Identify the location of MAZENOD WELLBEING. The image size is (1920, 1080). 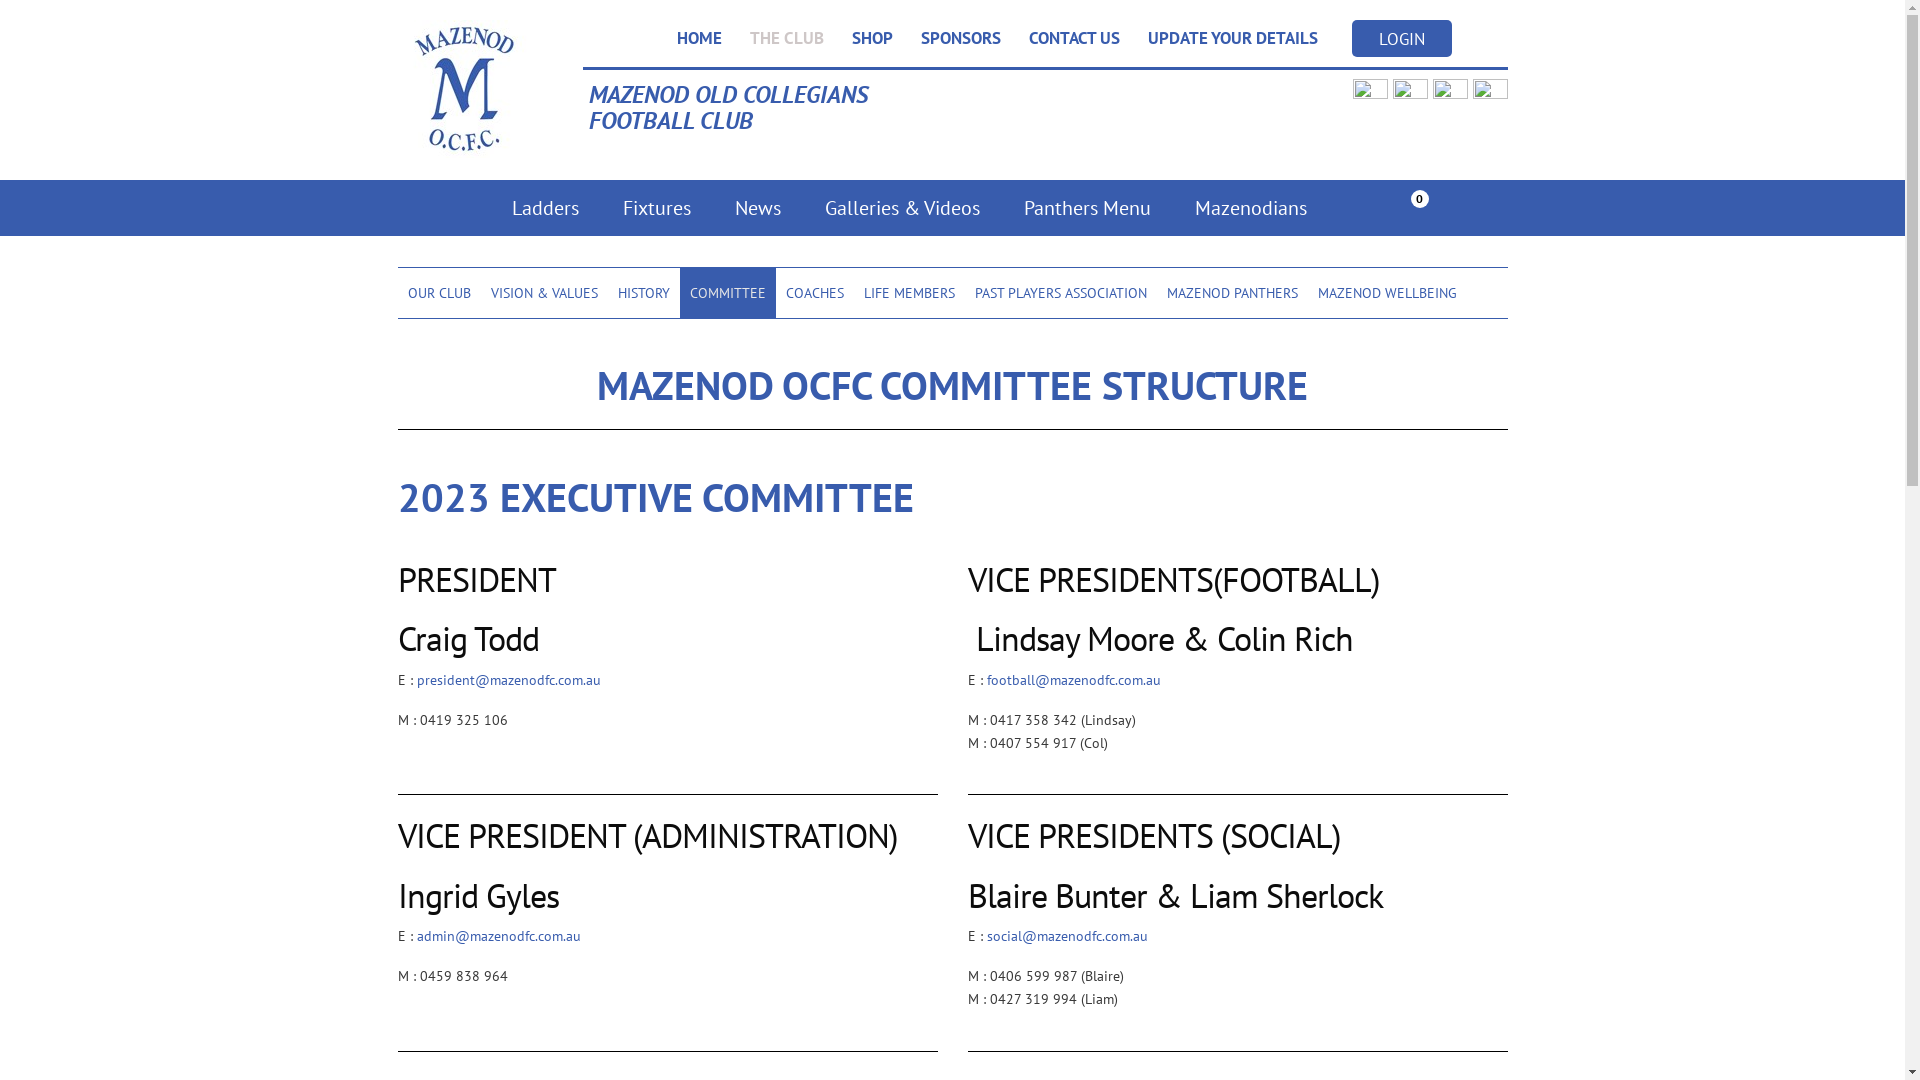
(1388, 293).